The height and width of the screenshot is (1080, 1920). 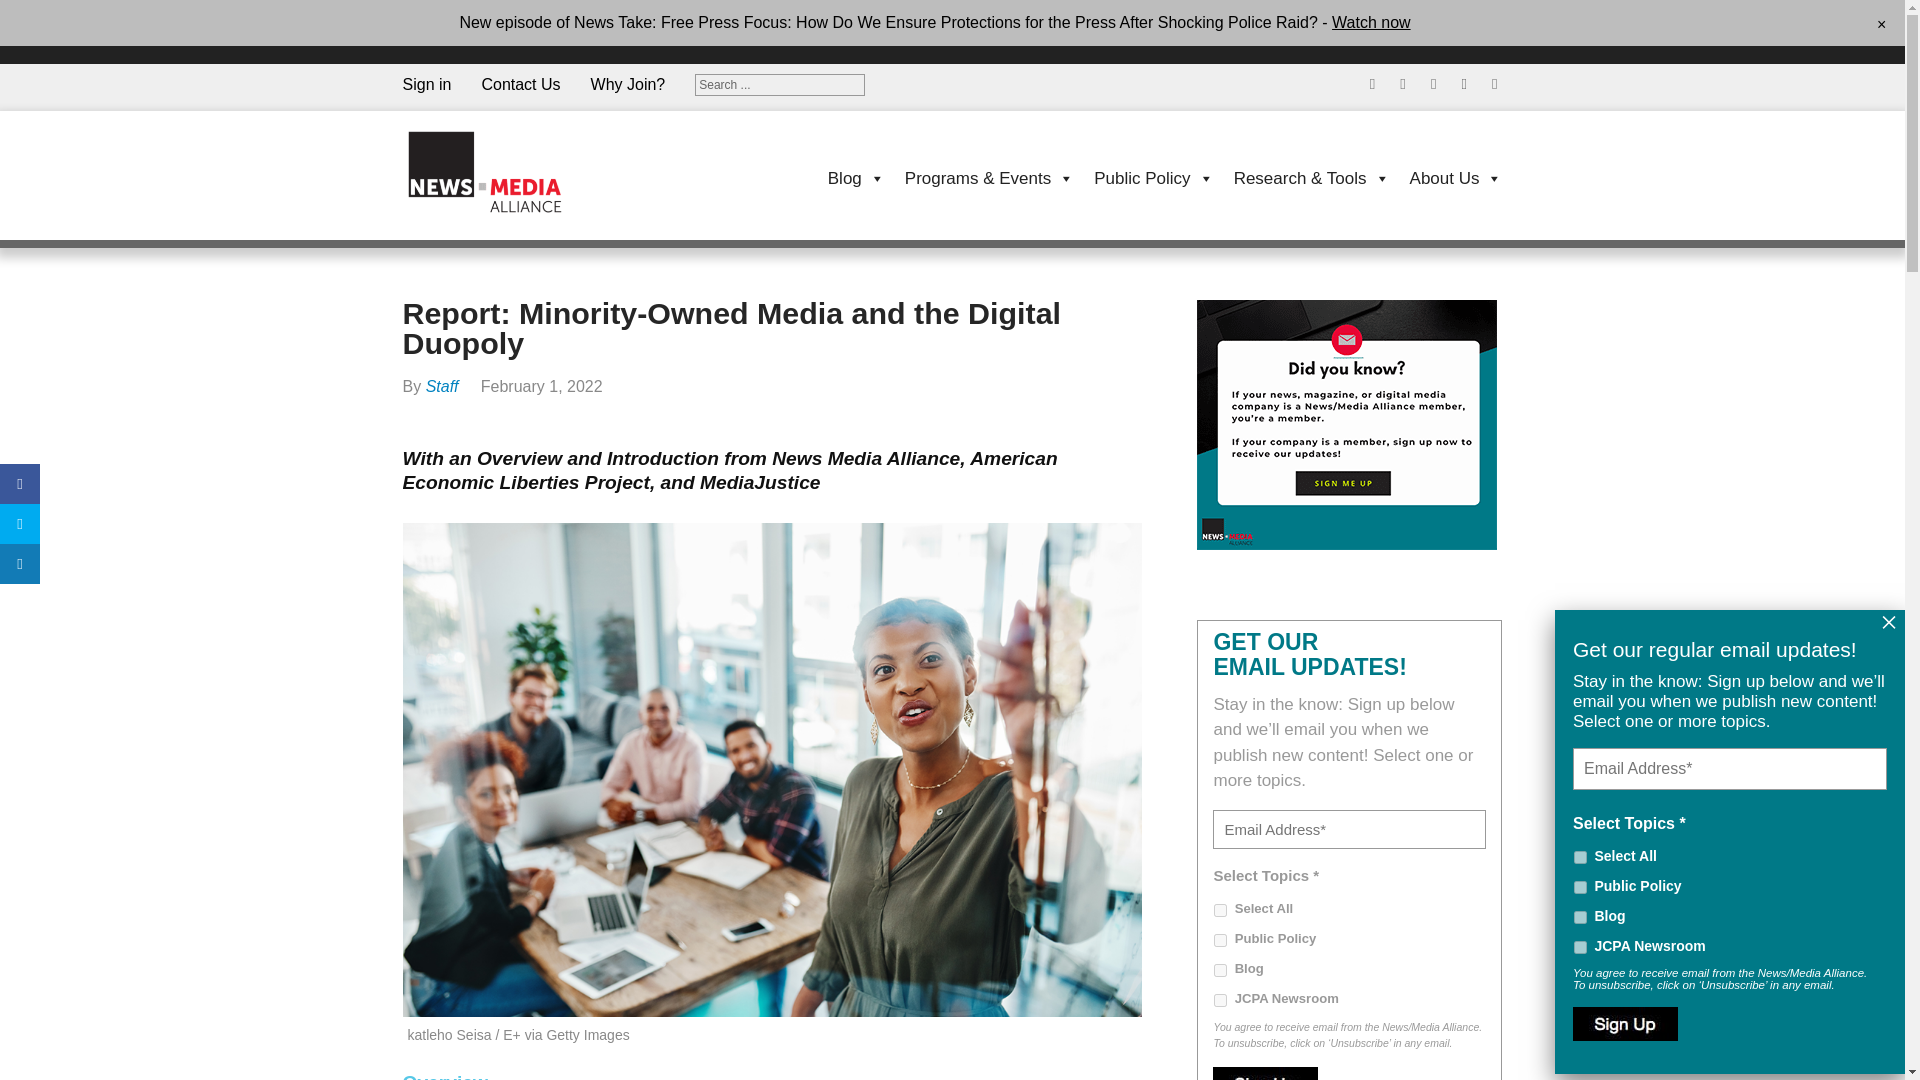 I want to click on Public Policy, so click(x=1143, y=177).